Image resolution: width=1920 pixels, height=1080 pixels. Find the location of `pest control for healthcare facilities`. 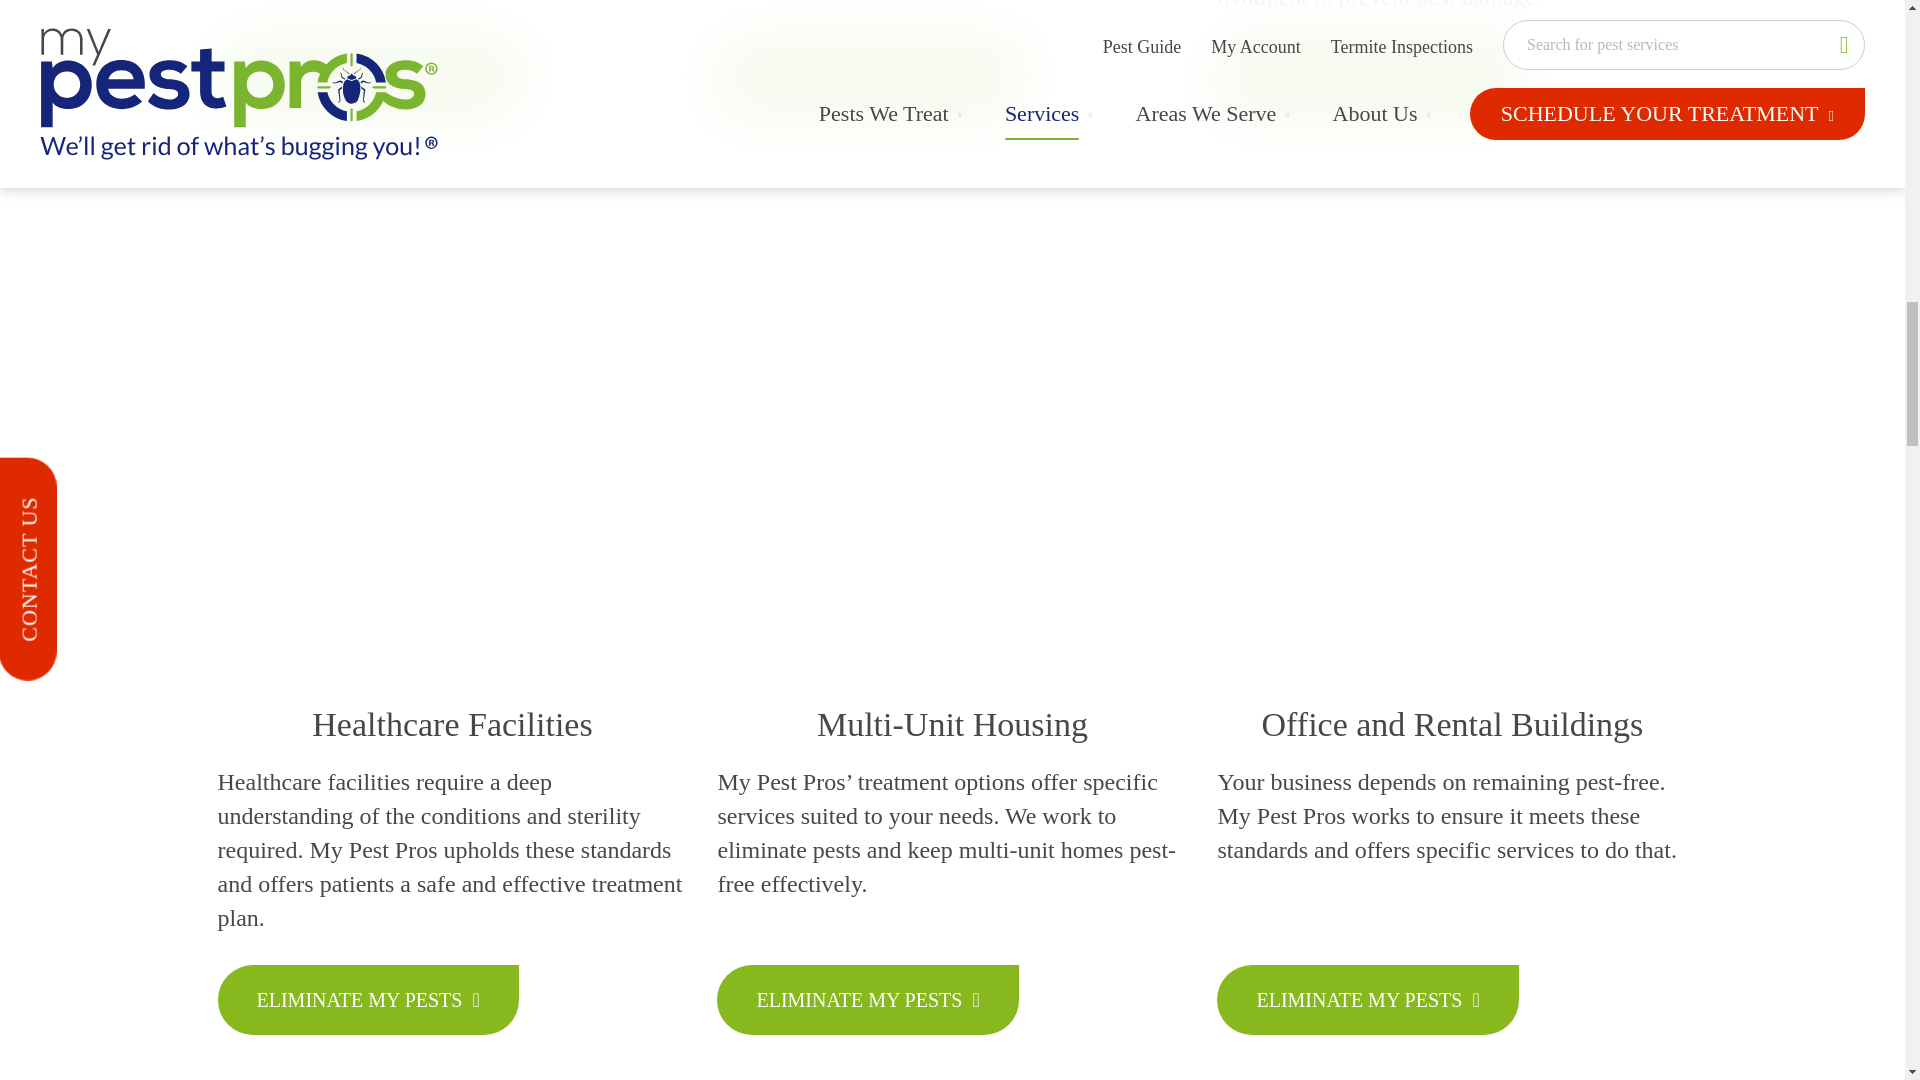

pest control for healthcare facilities is located at coordinates (452, 444).